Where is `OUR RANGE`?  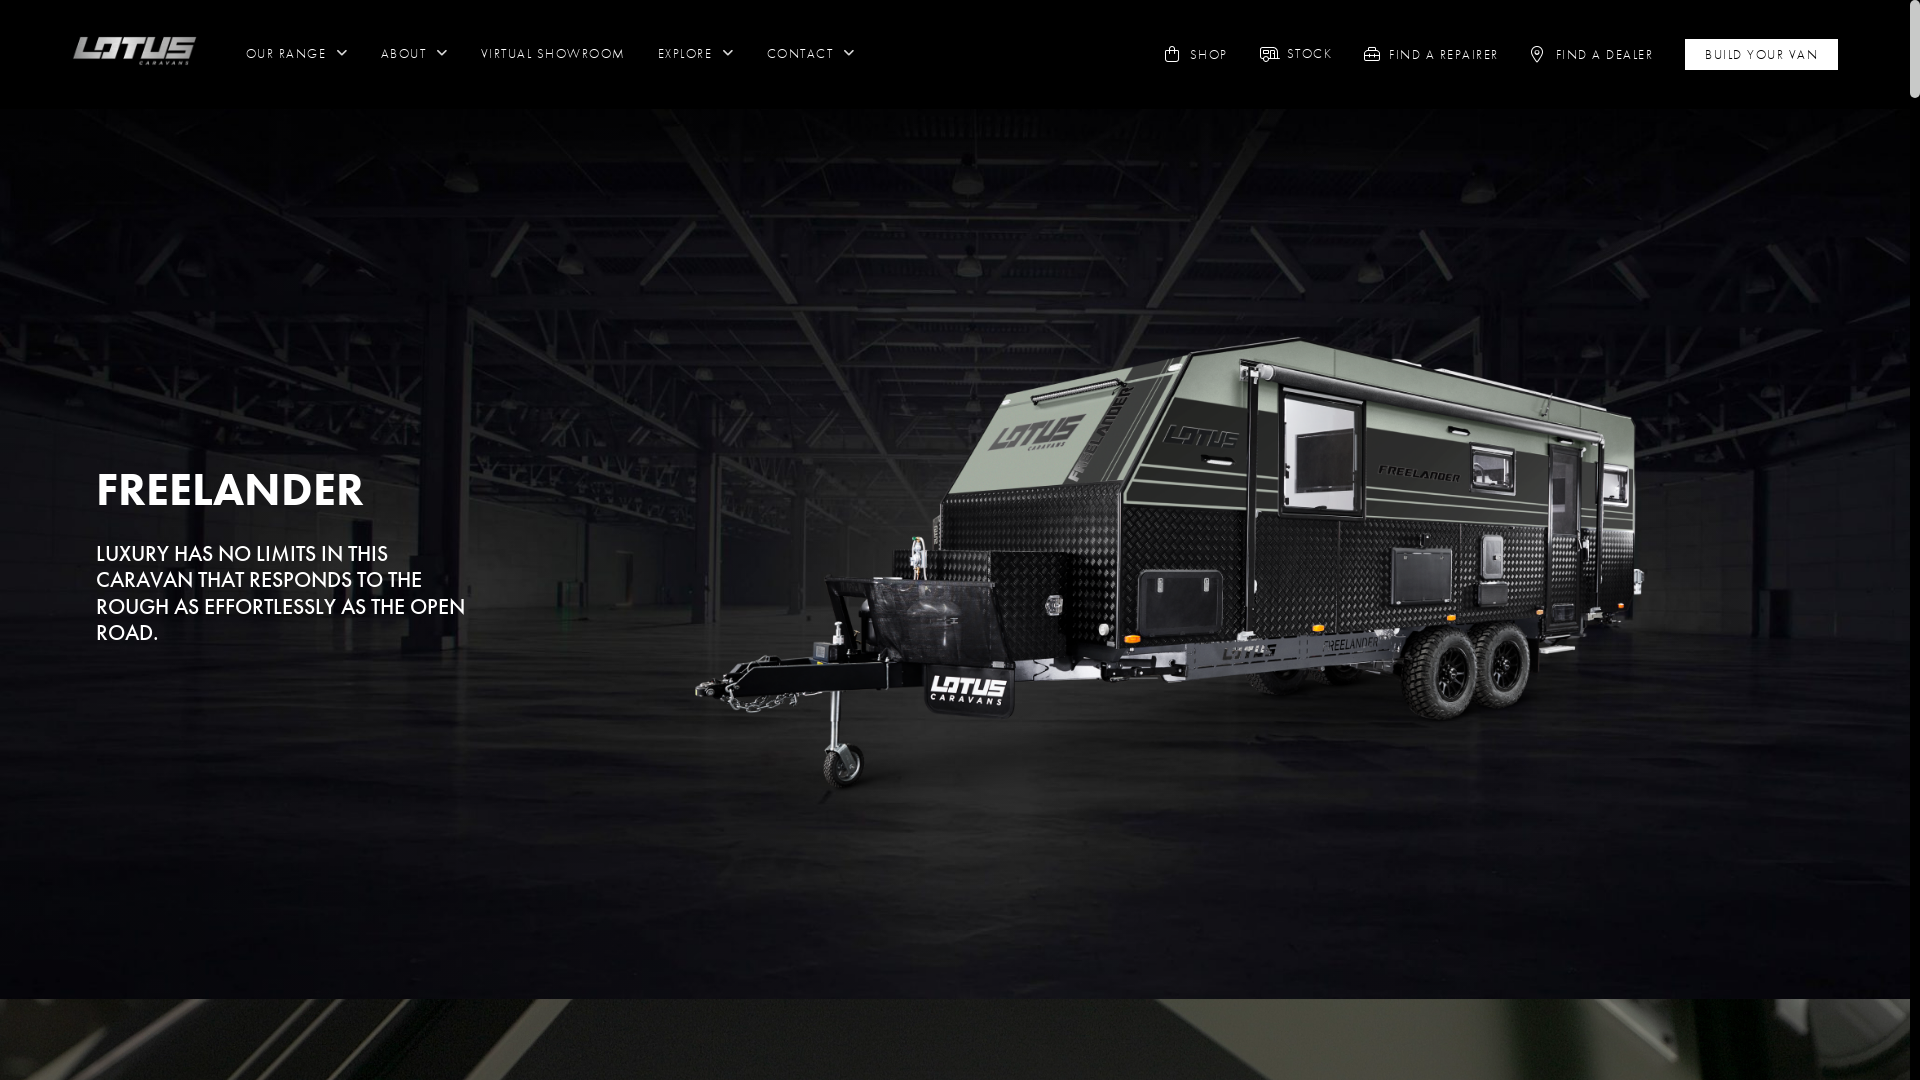 OUR RANGE is located at coordinates (297, 54).